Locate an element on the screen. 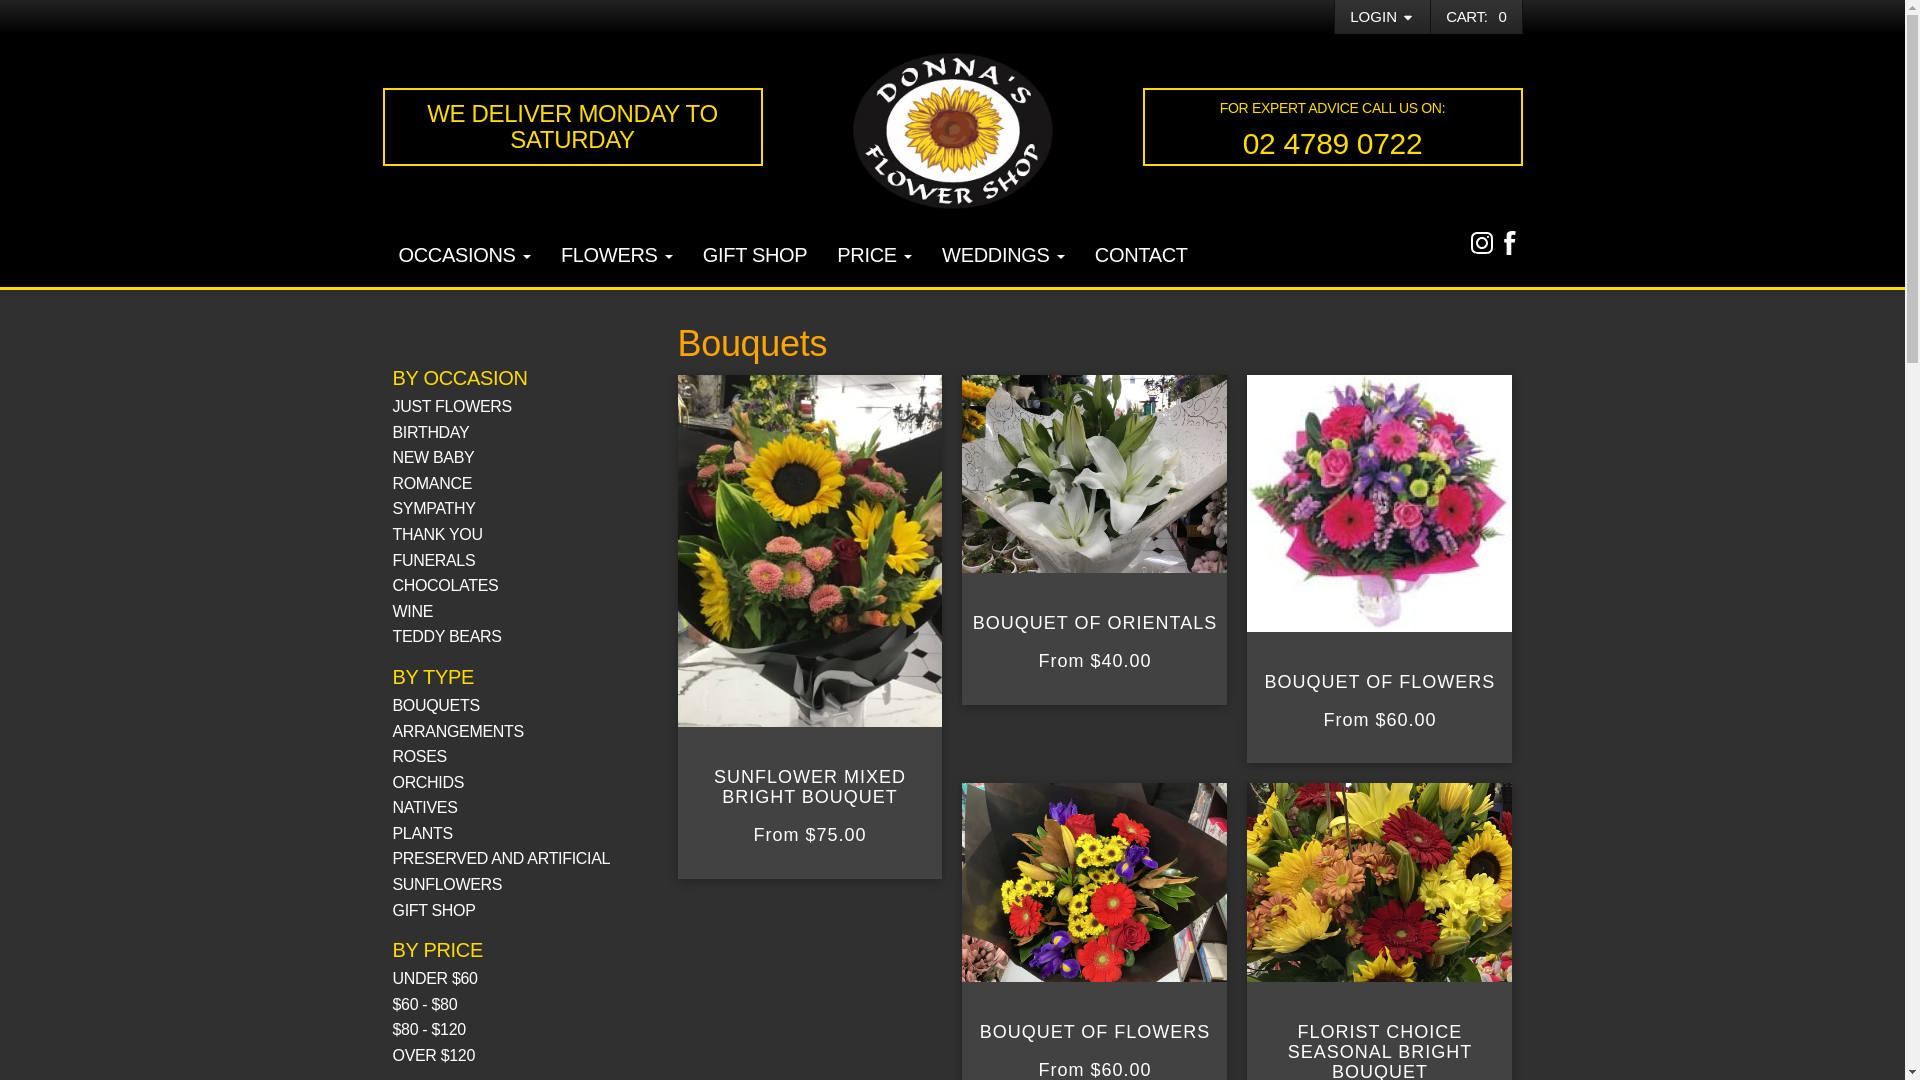 Image resolution: width=1920 pixels, height=1080 pixels. GIFT SHOP is located at coordinates (756, 257).